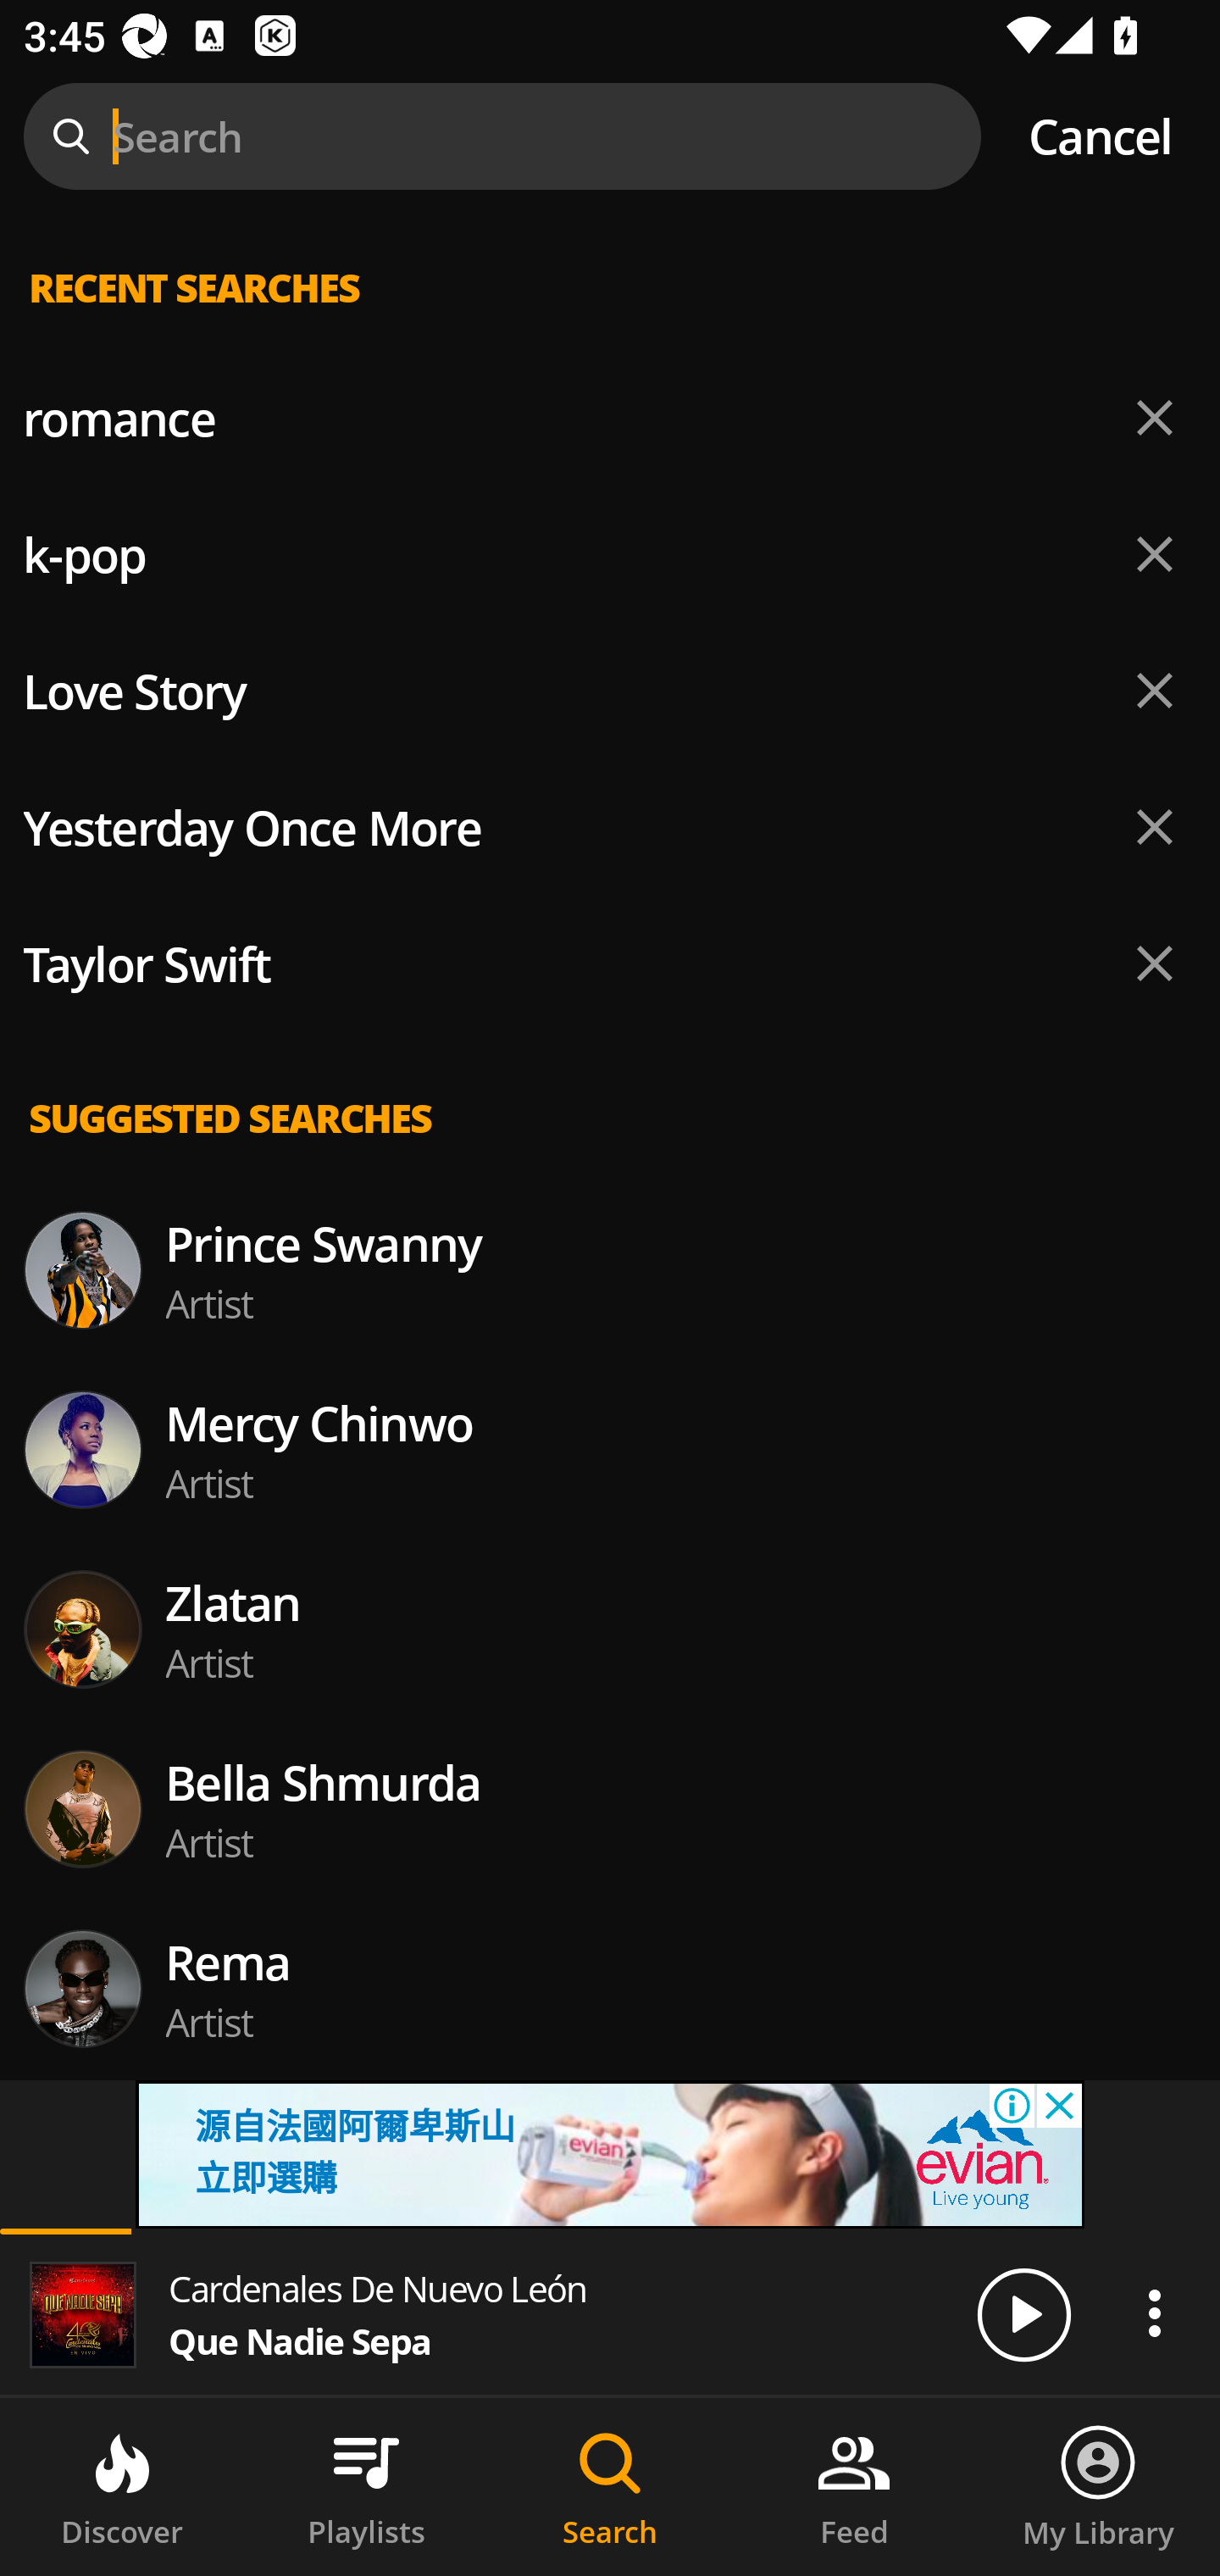  What do you see at coordinates (1154, 690) in the screenshot?
I see `Delete` at bounding box center [1154, 690].